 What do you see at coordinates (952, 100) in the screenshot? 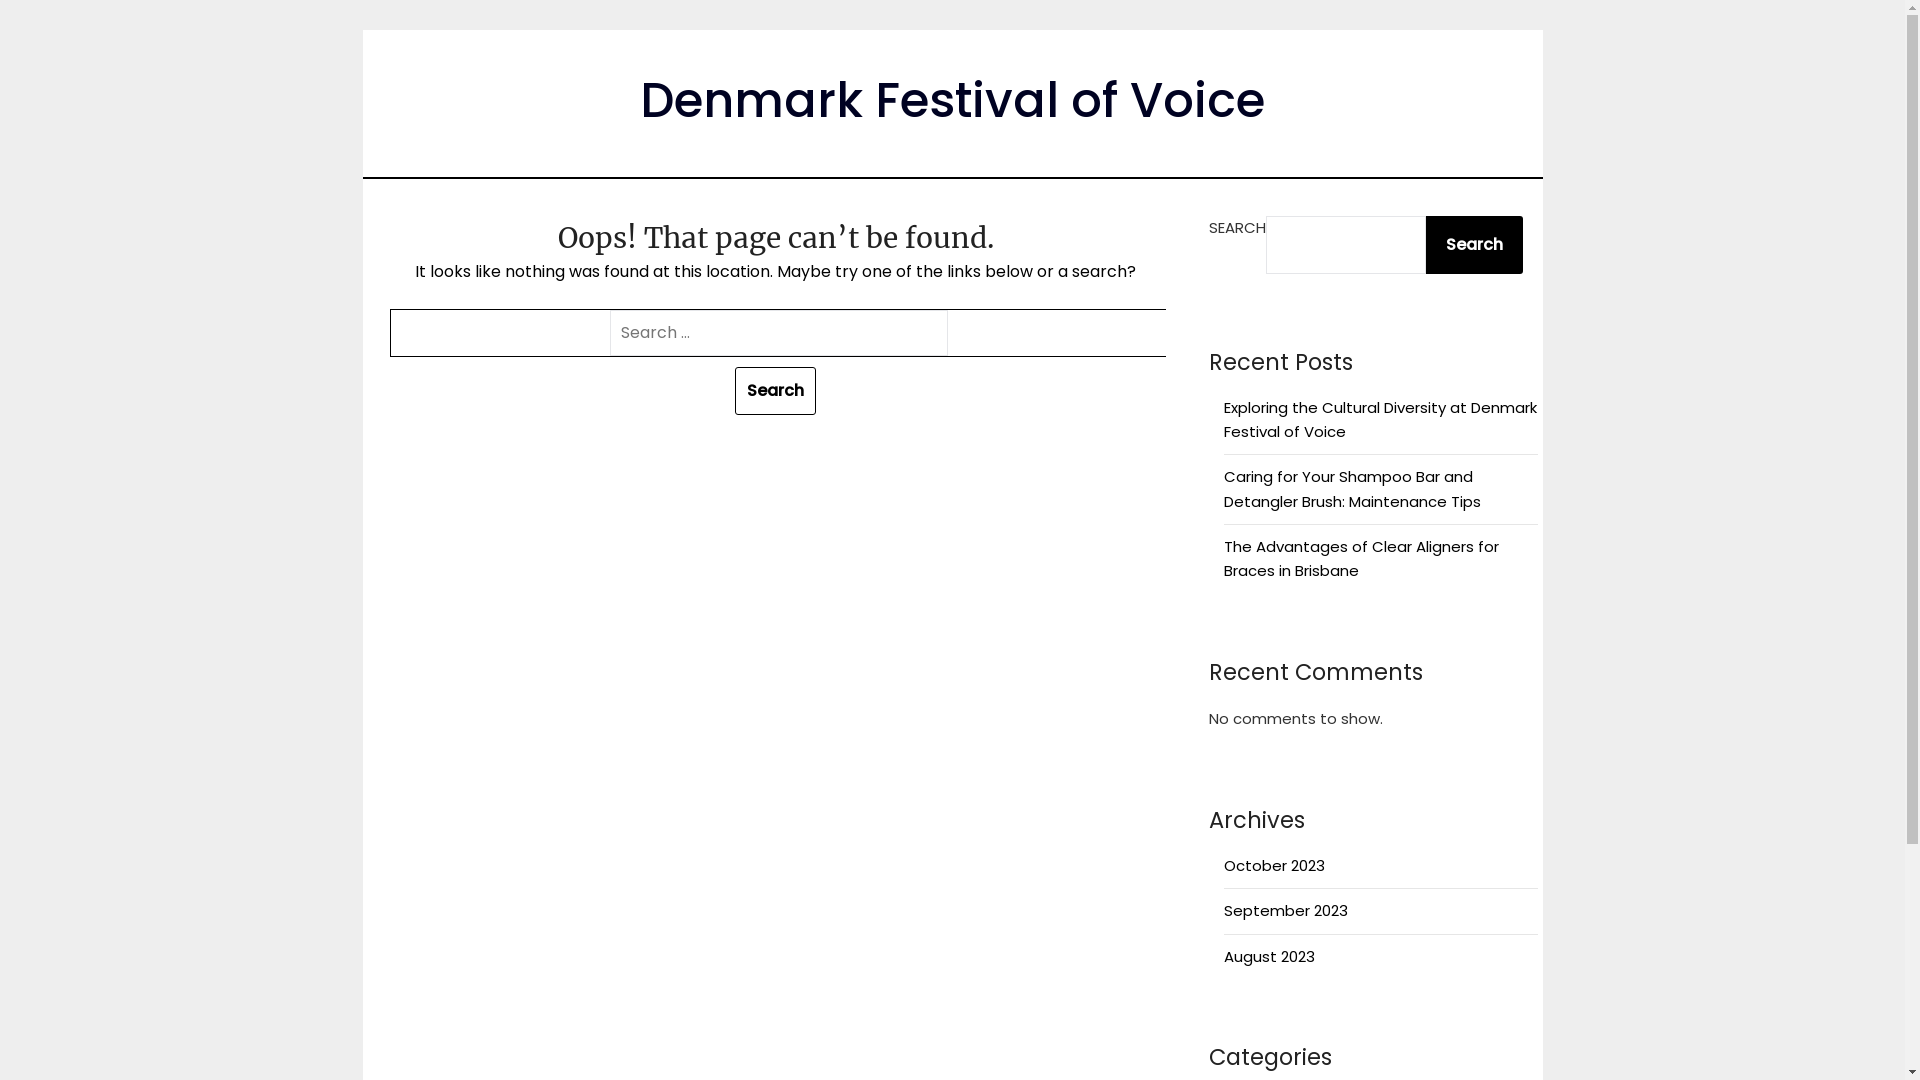
I see `Denmark Festival of Voice` at bounding box center [952, 100].